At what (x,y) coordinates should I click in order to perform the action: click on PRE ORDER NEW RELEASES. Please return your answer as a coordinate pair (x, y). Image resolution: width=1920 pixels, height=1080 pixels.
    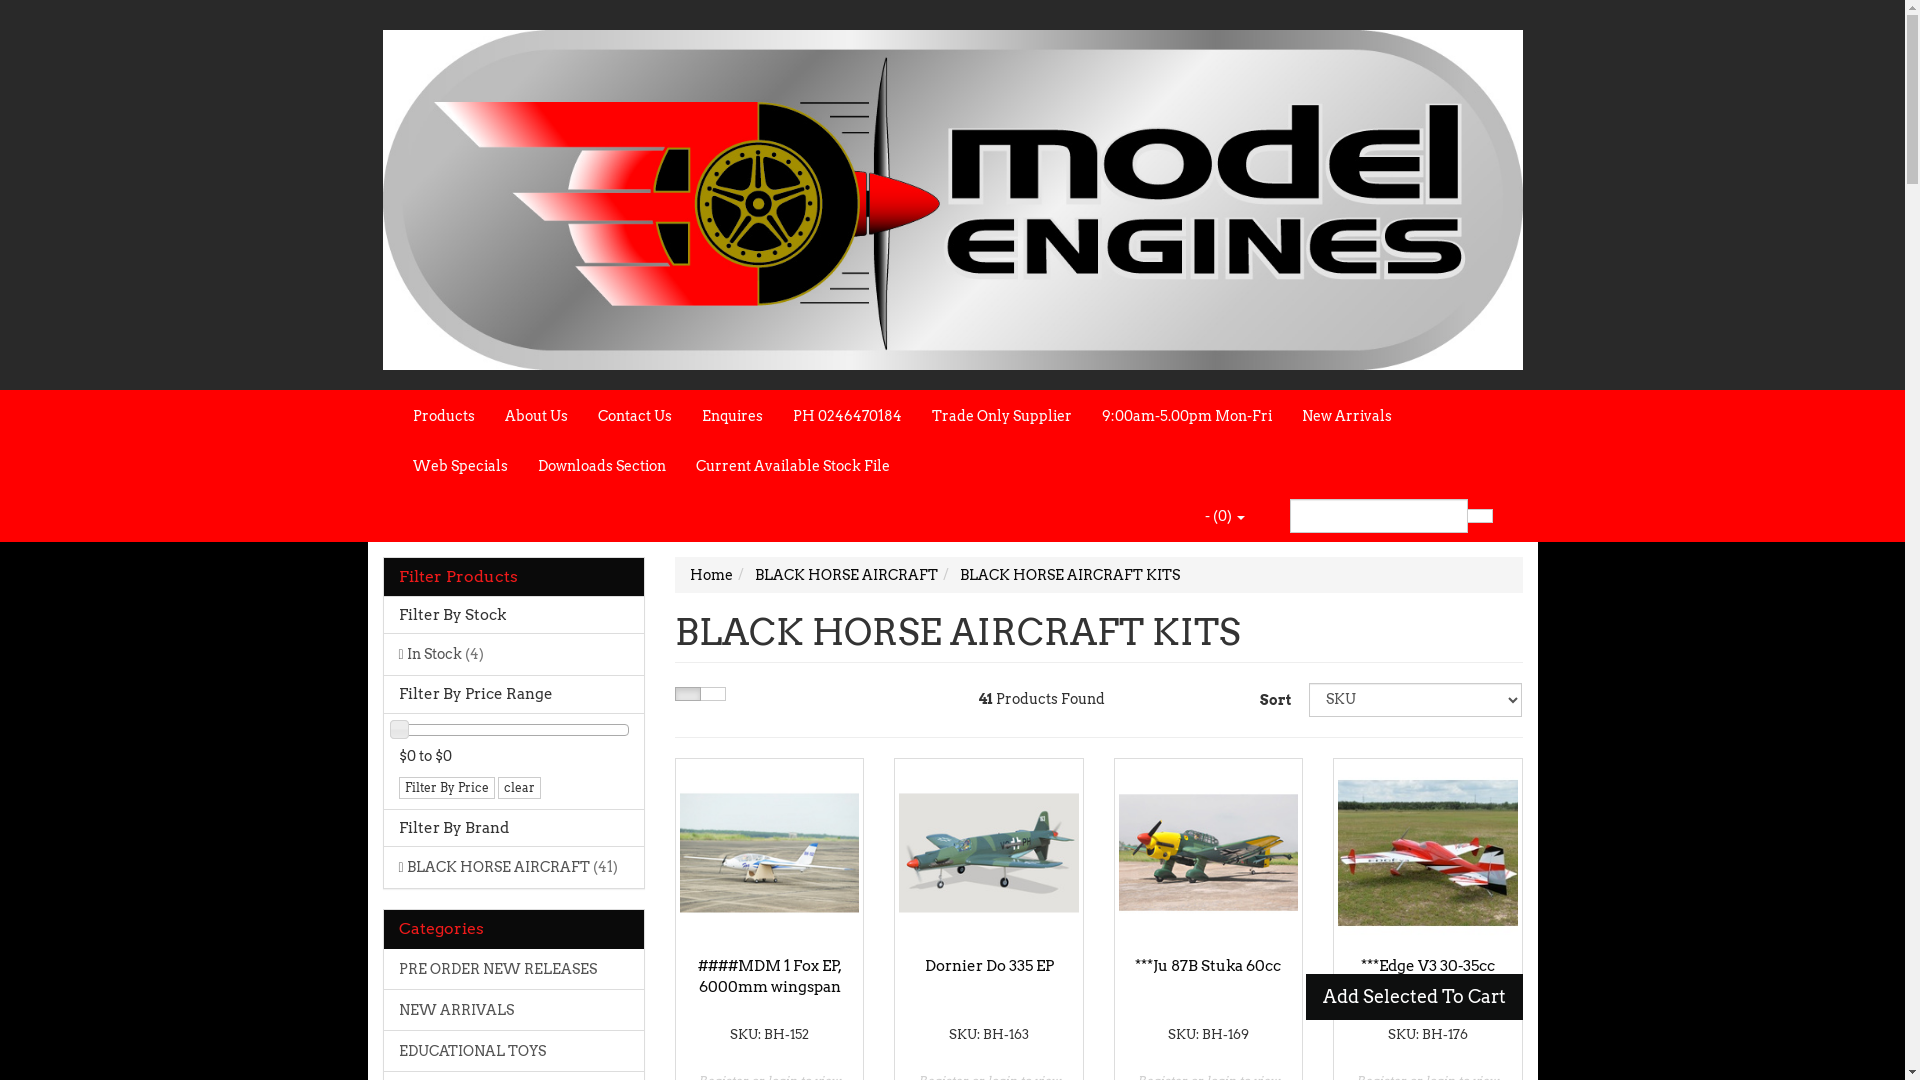
    Looking at the image, I should click on (514, 969).